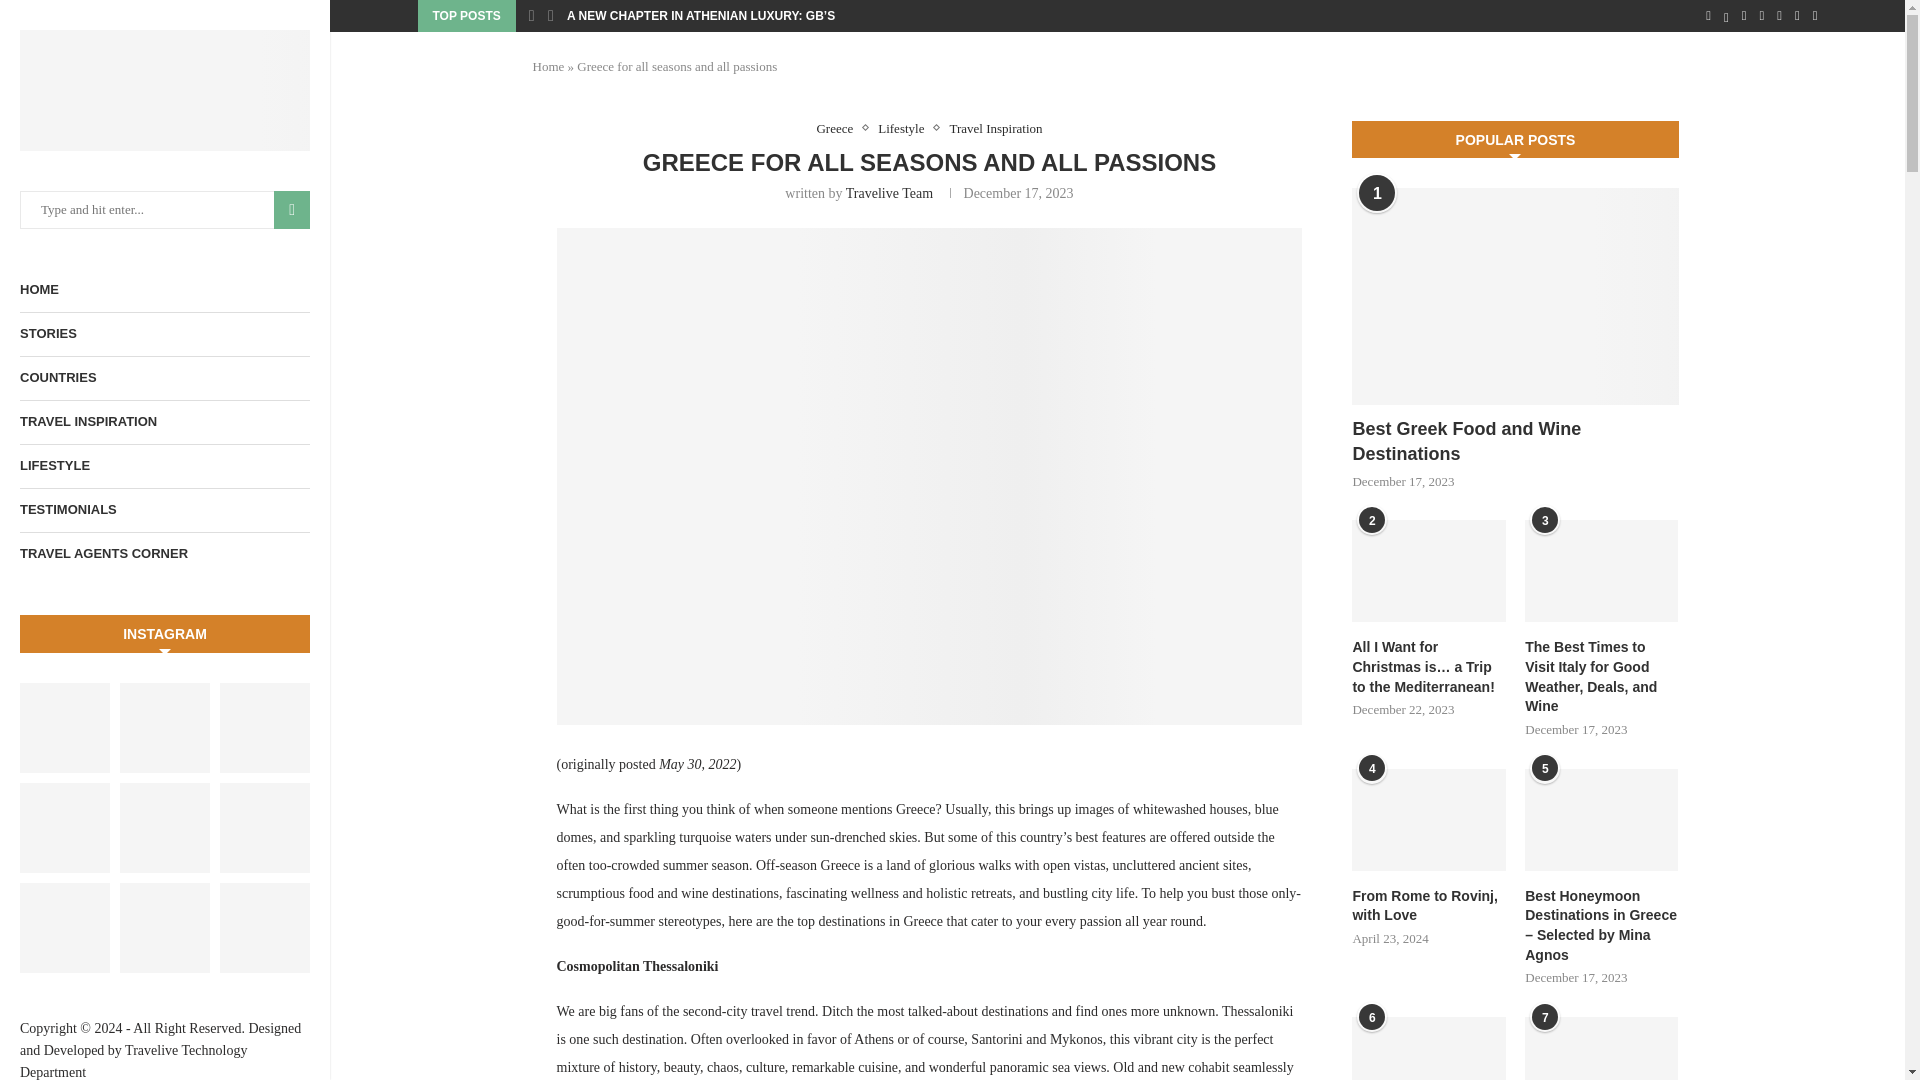 Image resolution: width=1920 pixels, height=1080 pixels. I want to click on LIFESTYLE, so click(164, 466).